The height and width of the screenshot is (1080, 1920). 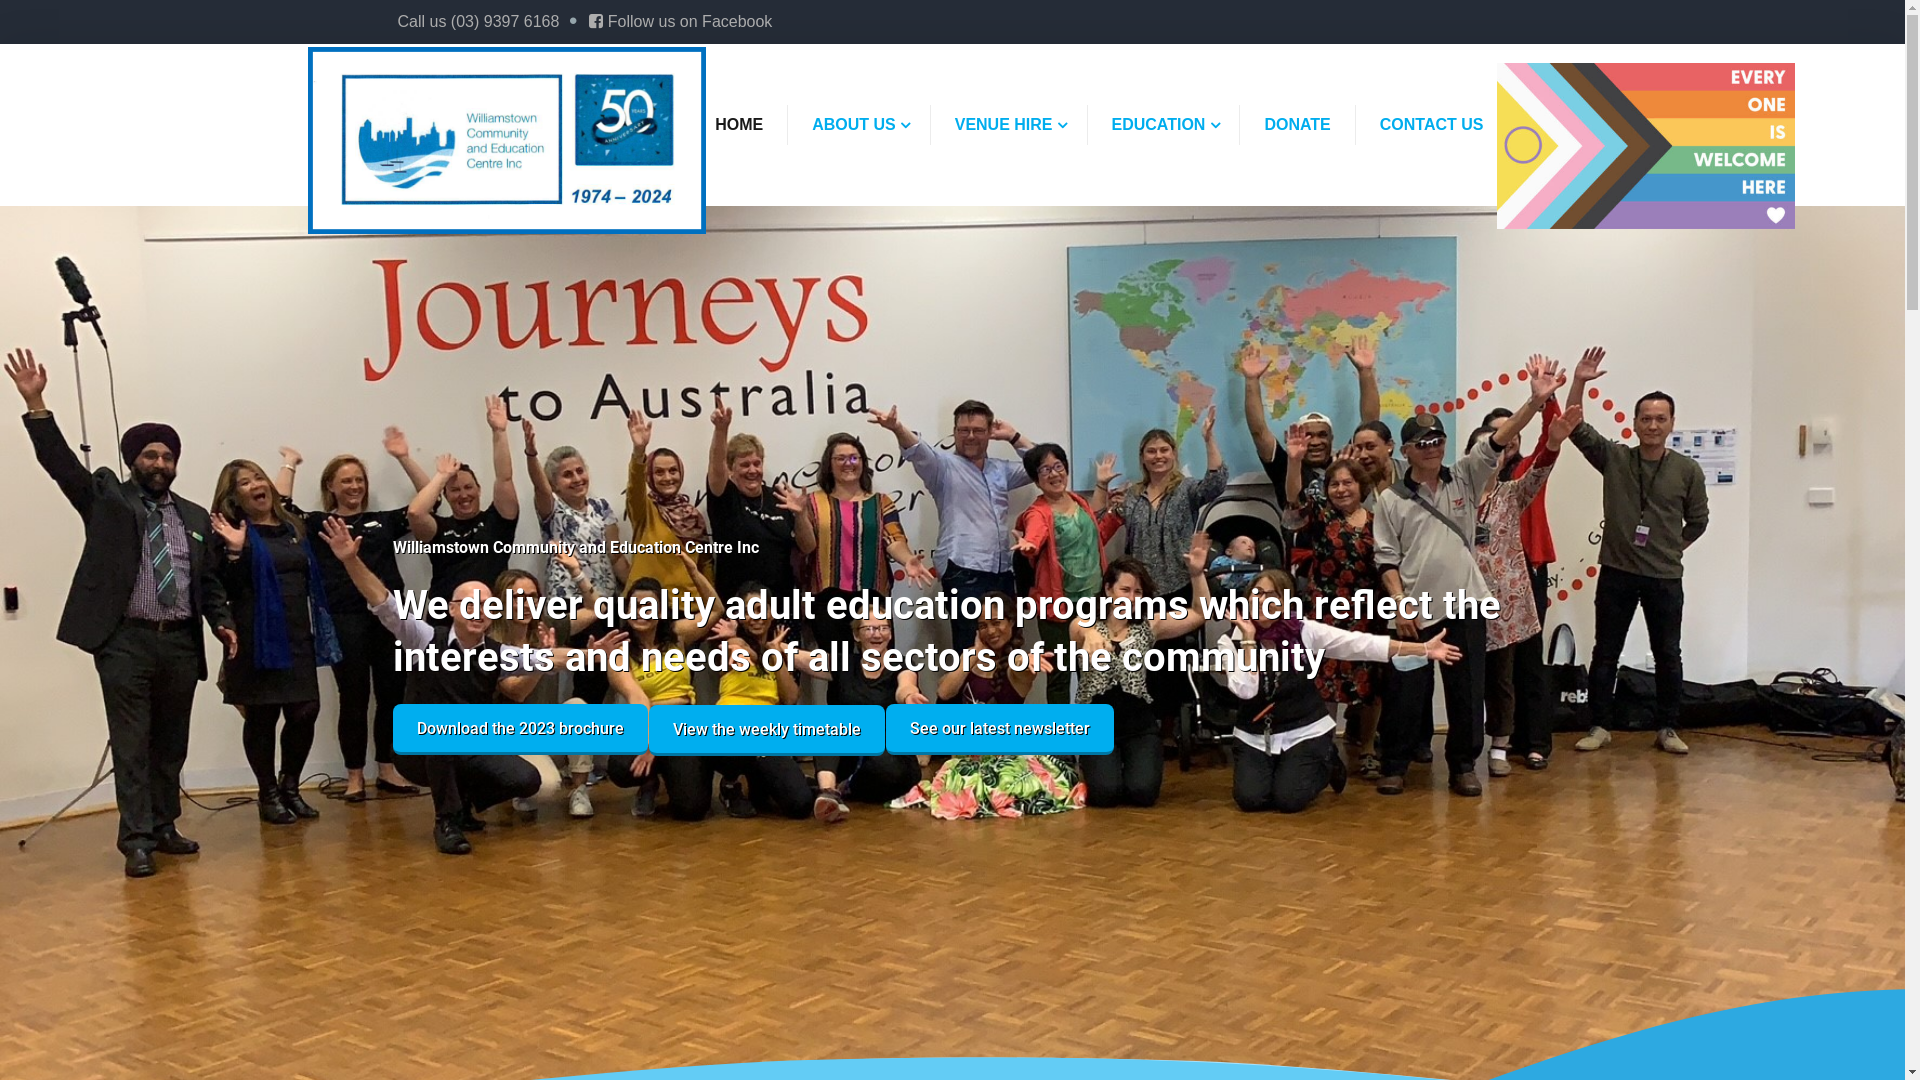 I want to click on VENUE HIRE, so click(x=1004, y=125).